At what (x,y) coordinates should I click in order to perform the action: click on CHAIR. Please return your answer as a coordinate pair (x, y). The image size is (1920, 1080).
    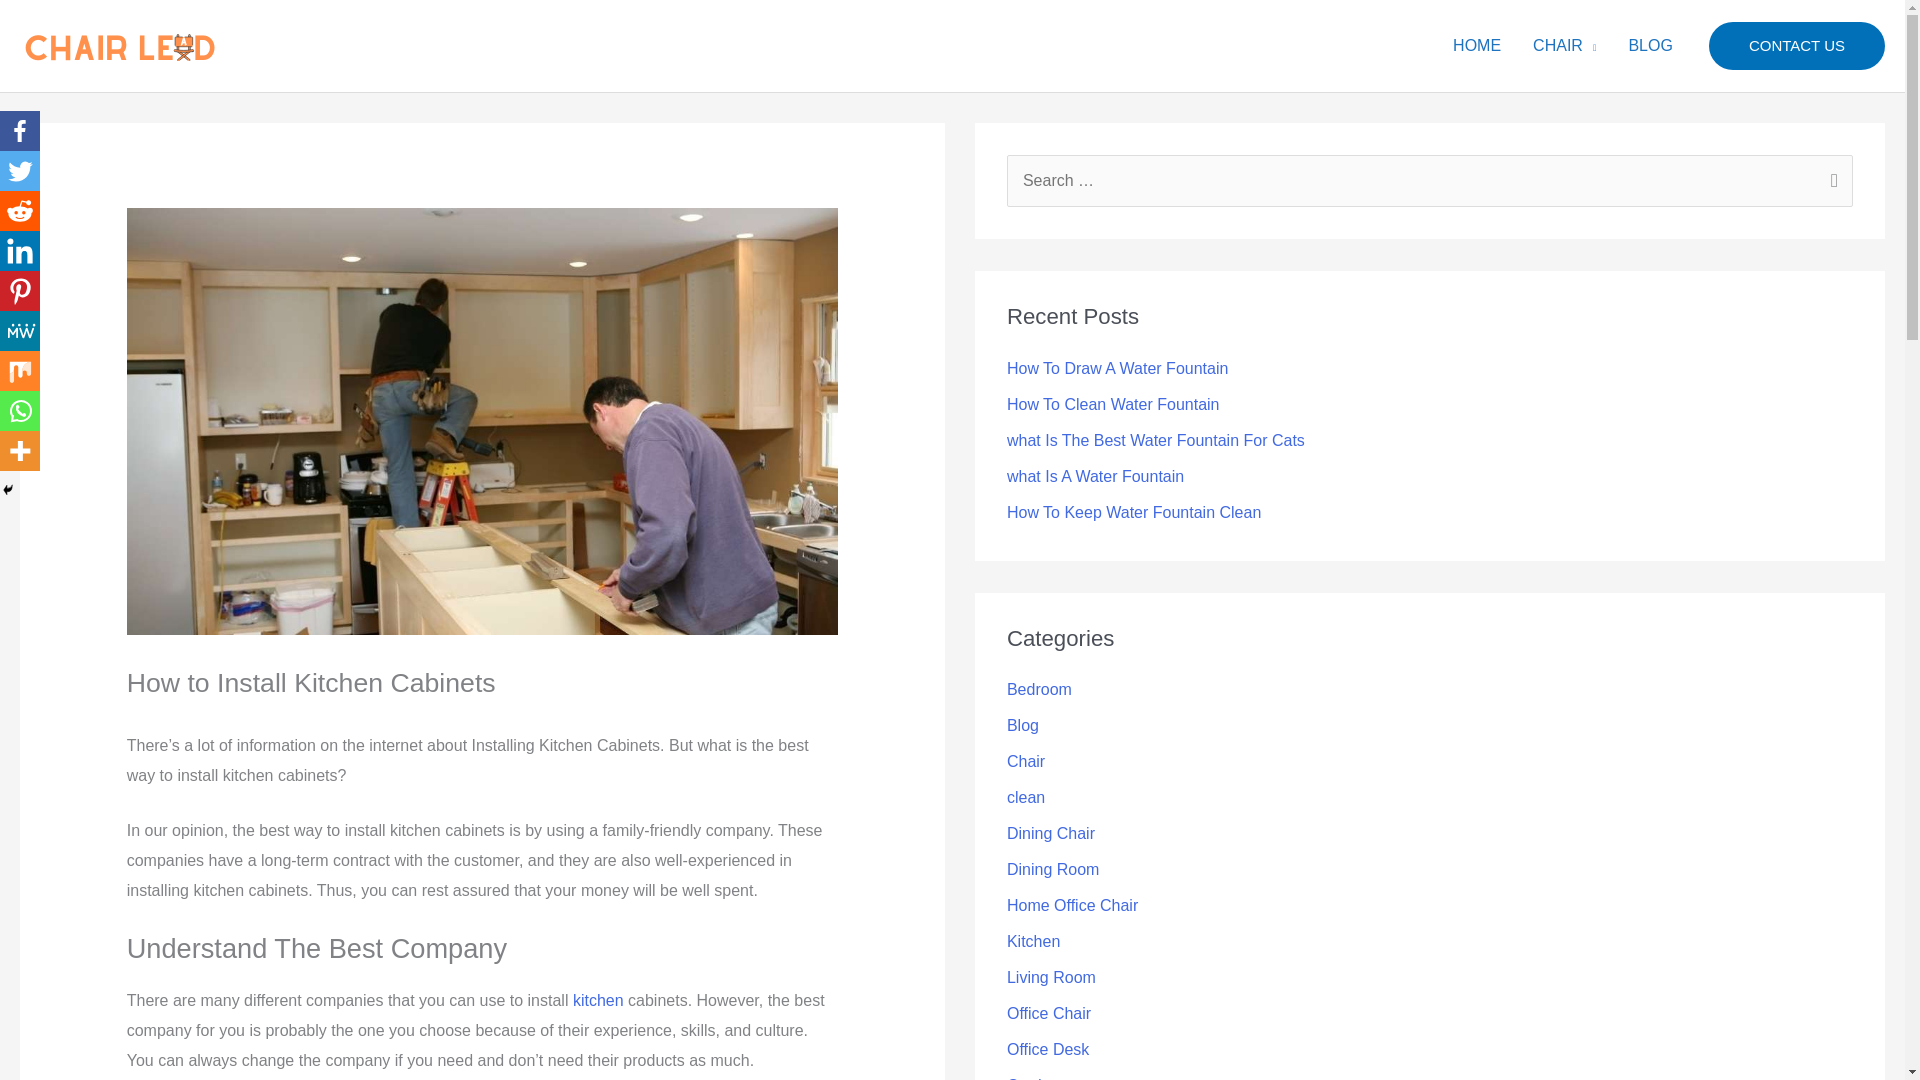
    Looking at the image, I should click on (1564, 46).